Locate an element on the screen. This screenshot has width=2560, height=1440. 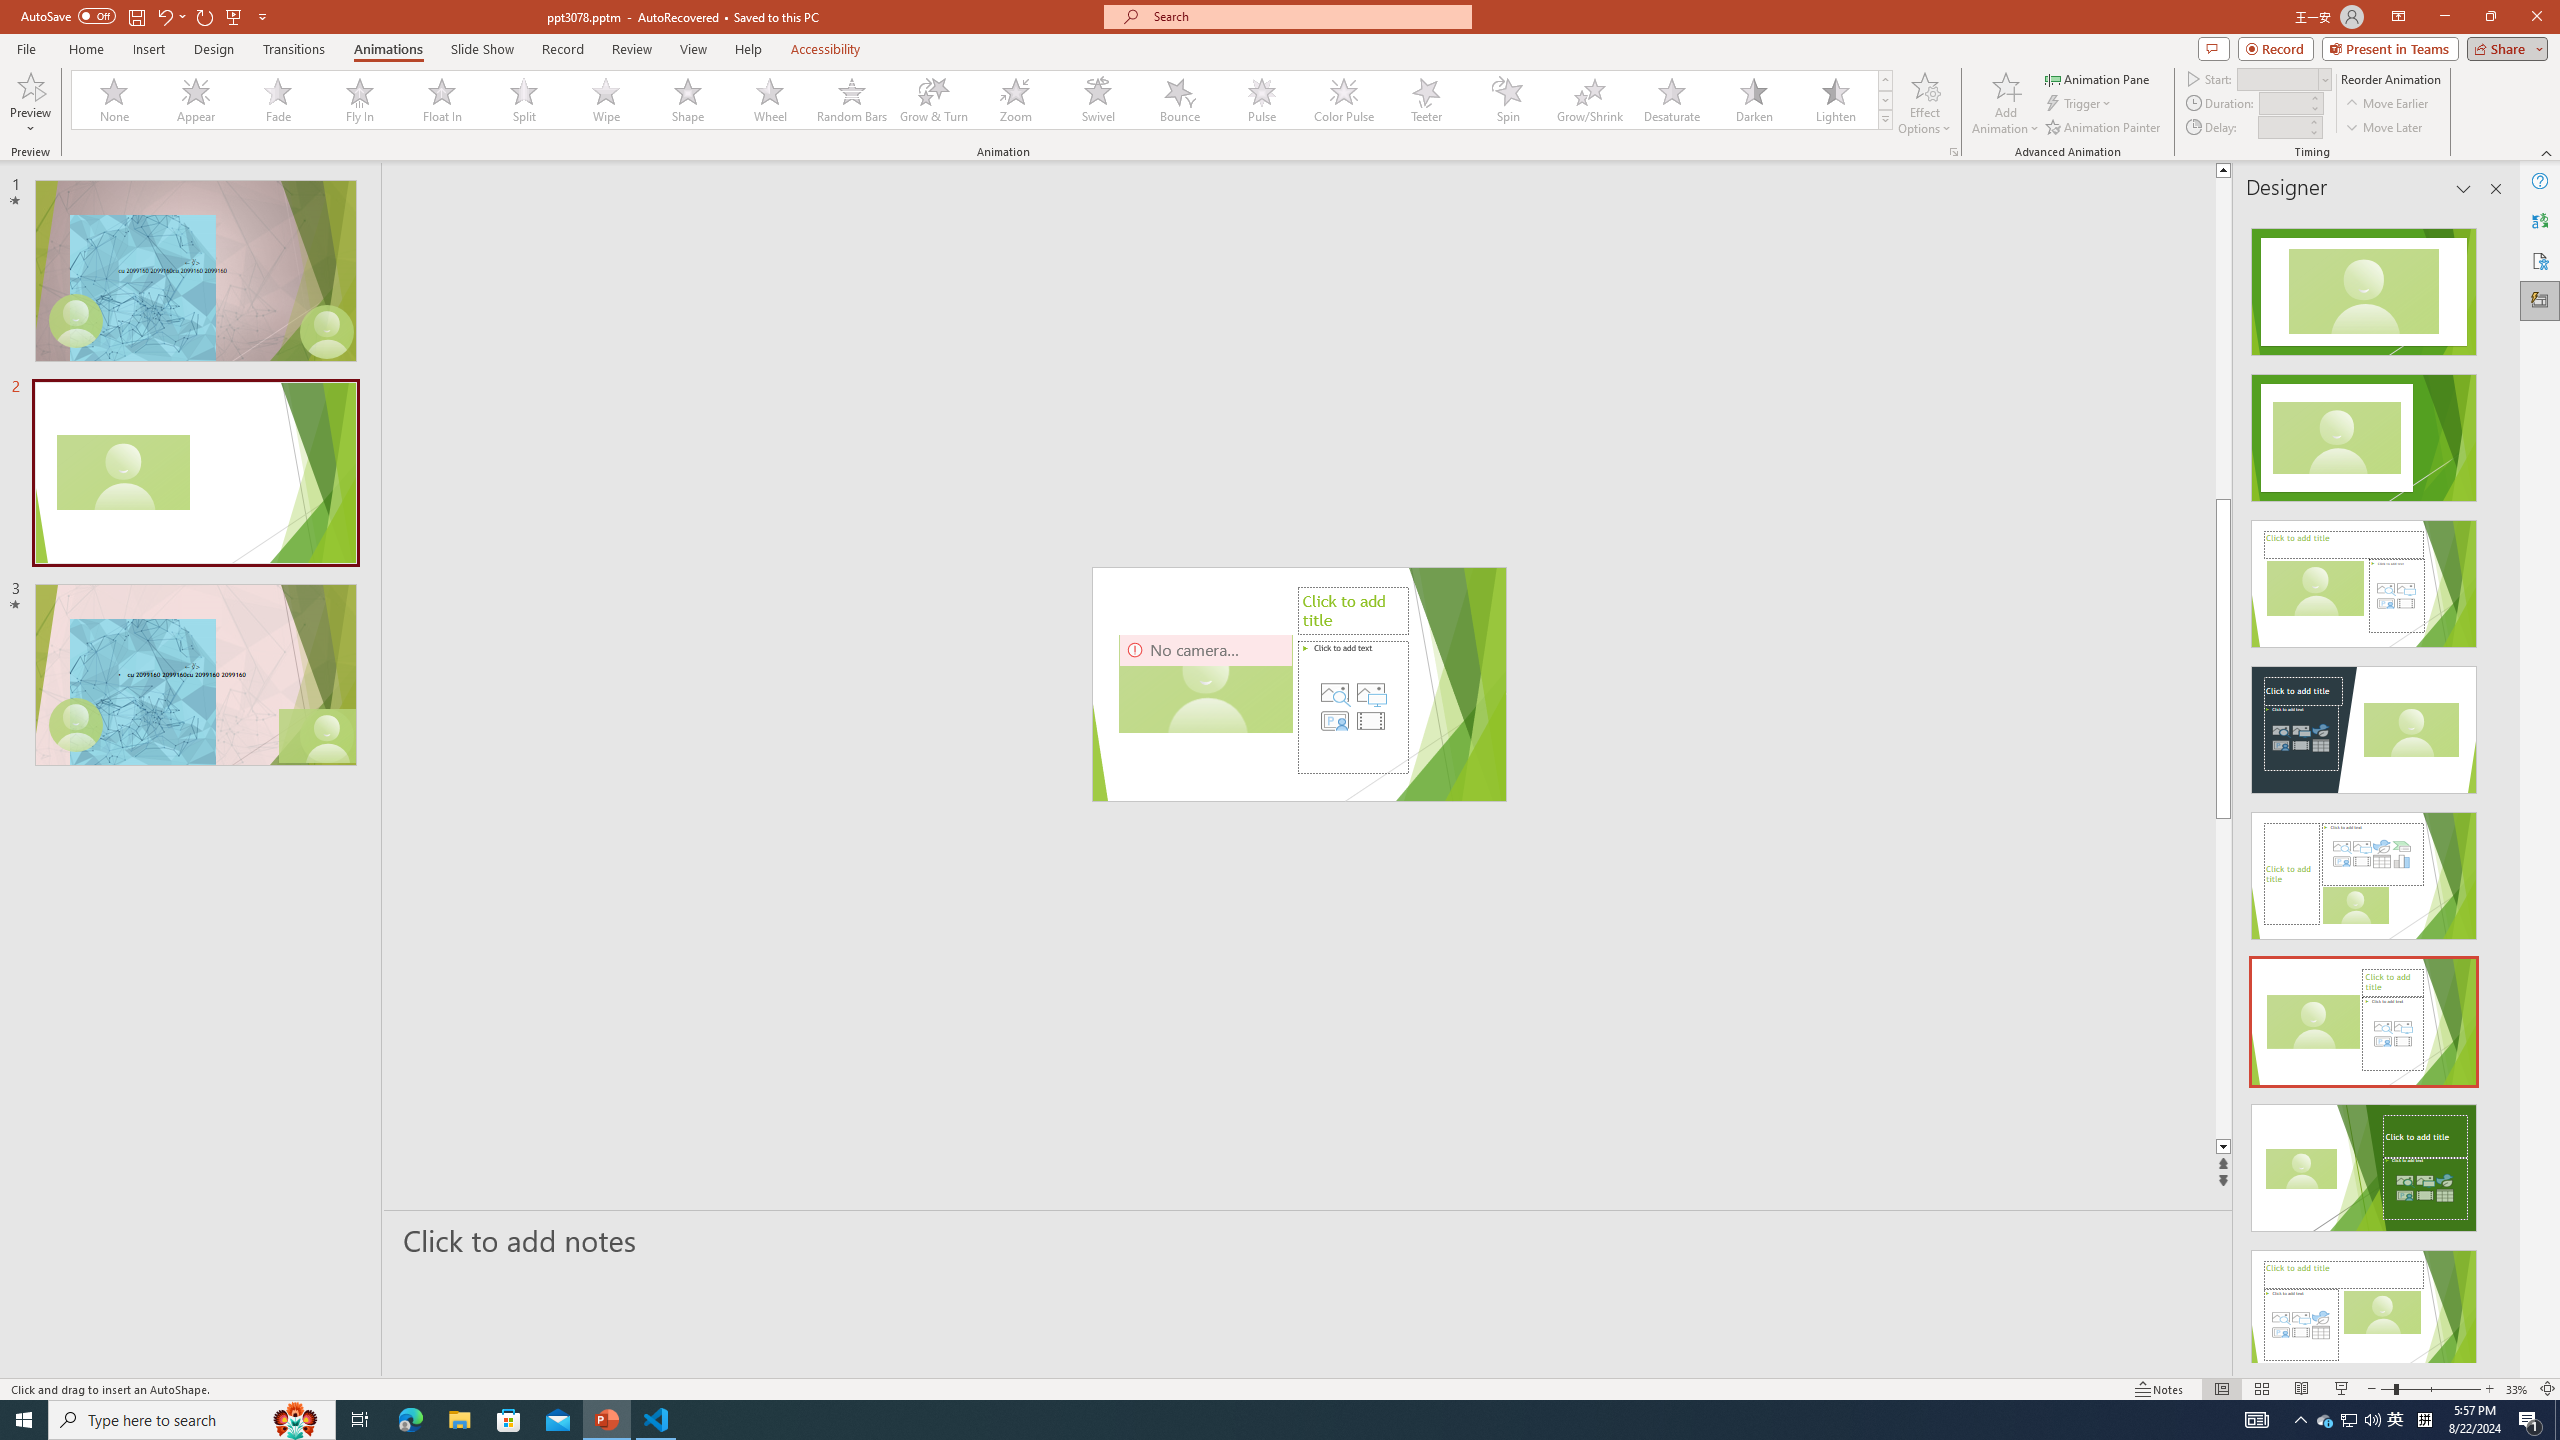
Add Animation is located at coordinates (2006, 103).